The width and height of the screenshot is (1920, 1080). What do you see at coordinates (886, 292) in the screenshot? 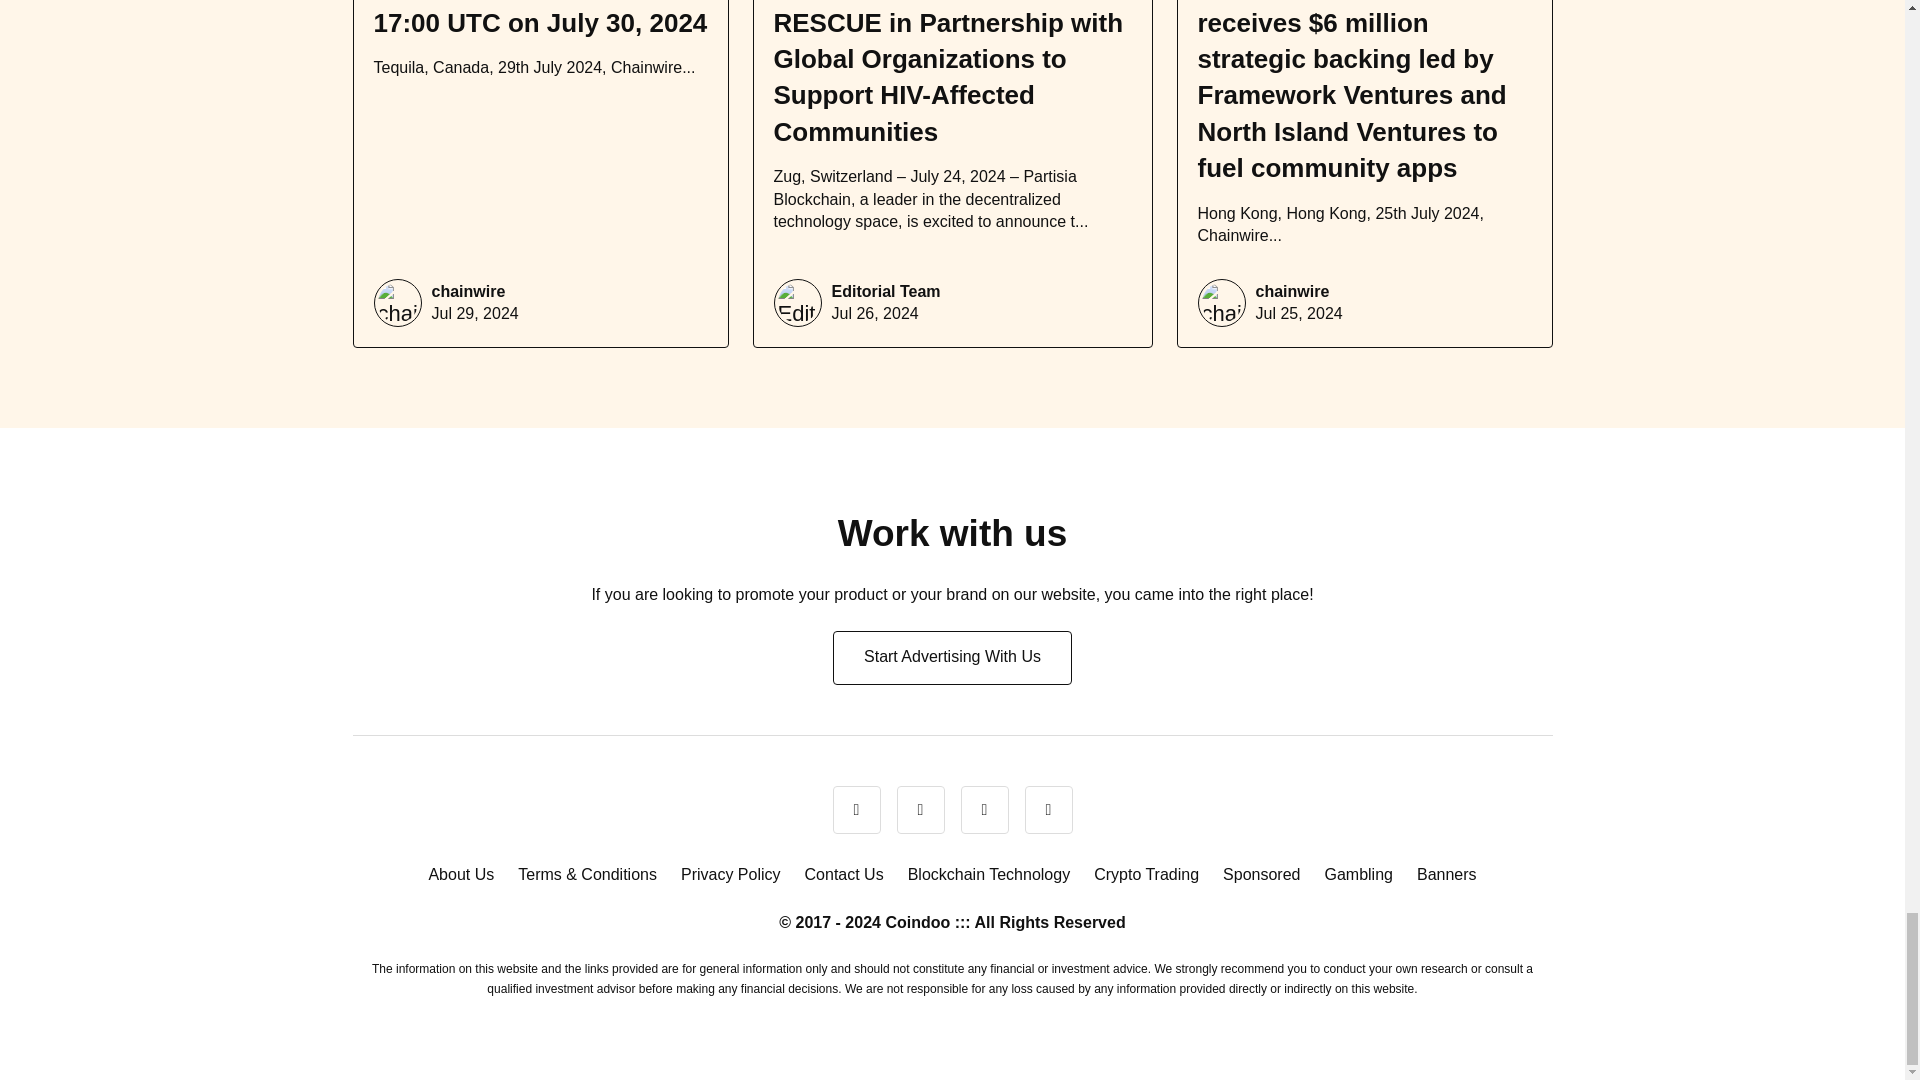
I see `Editorial Team` at bounding box center [886, 292].